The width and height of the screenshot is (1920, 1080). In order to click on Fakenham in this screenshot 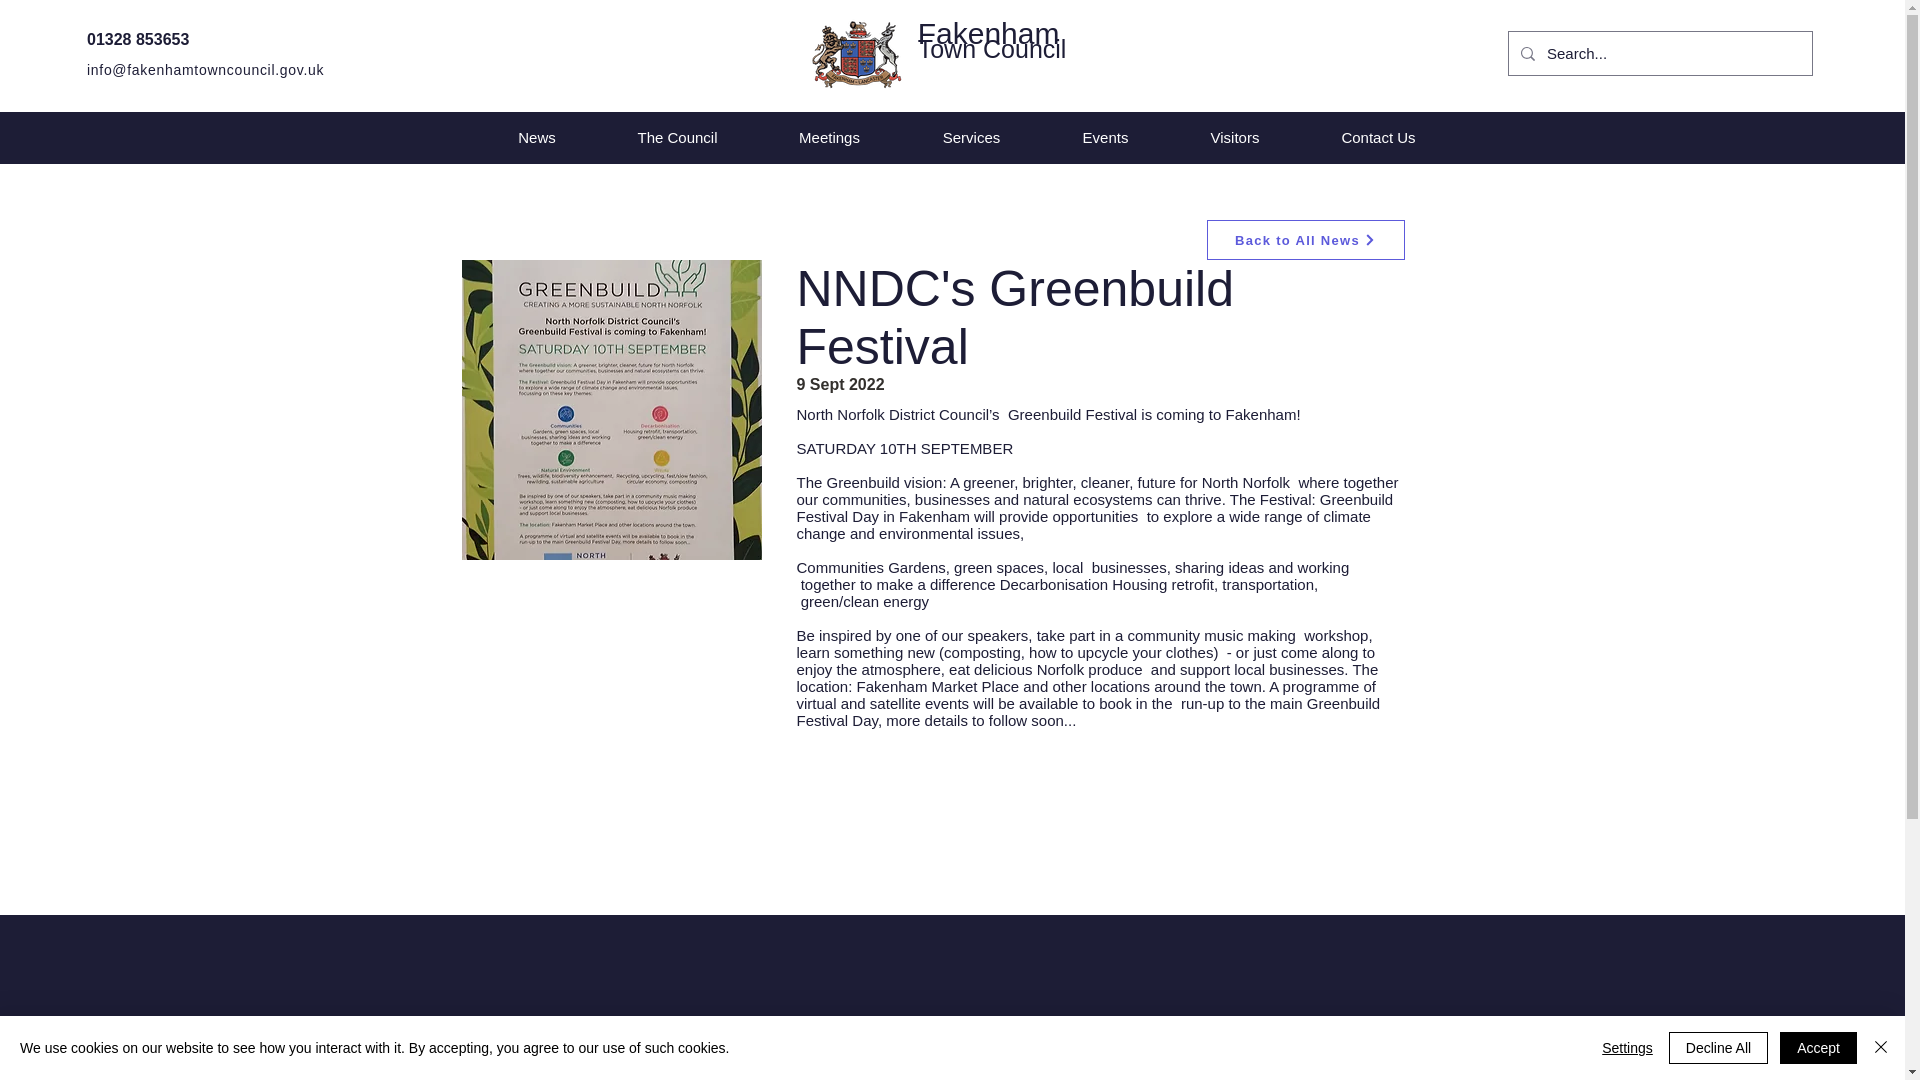, I will do `click(988, 33)`.